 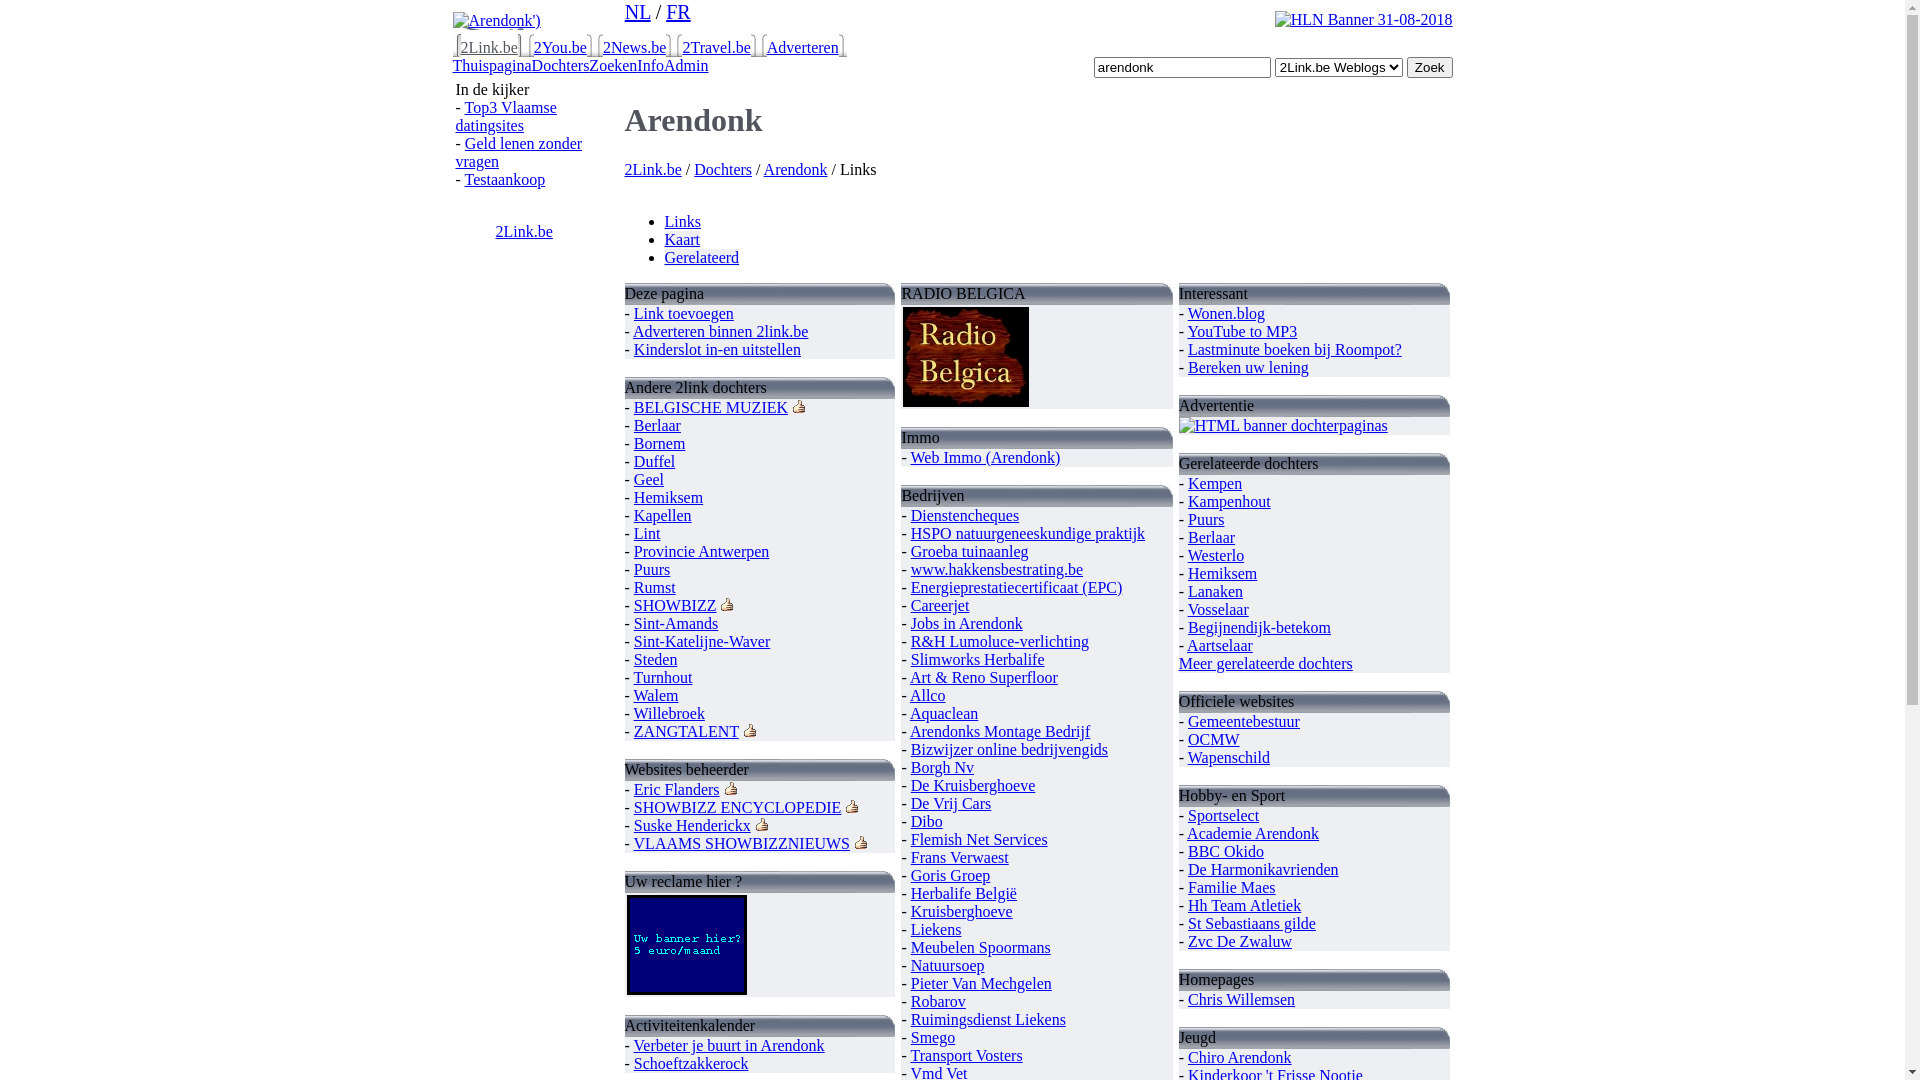 What do you see at coordinates (649, 480) in the screenshot?
I see `Geel` at bounding box center [649, 480].